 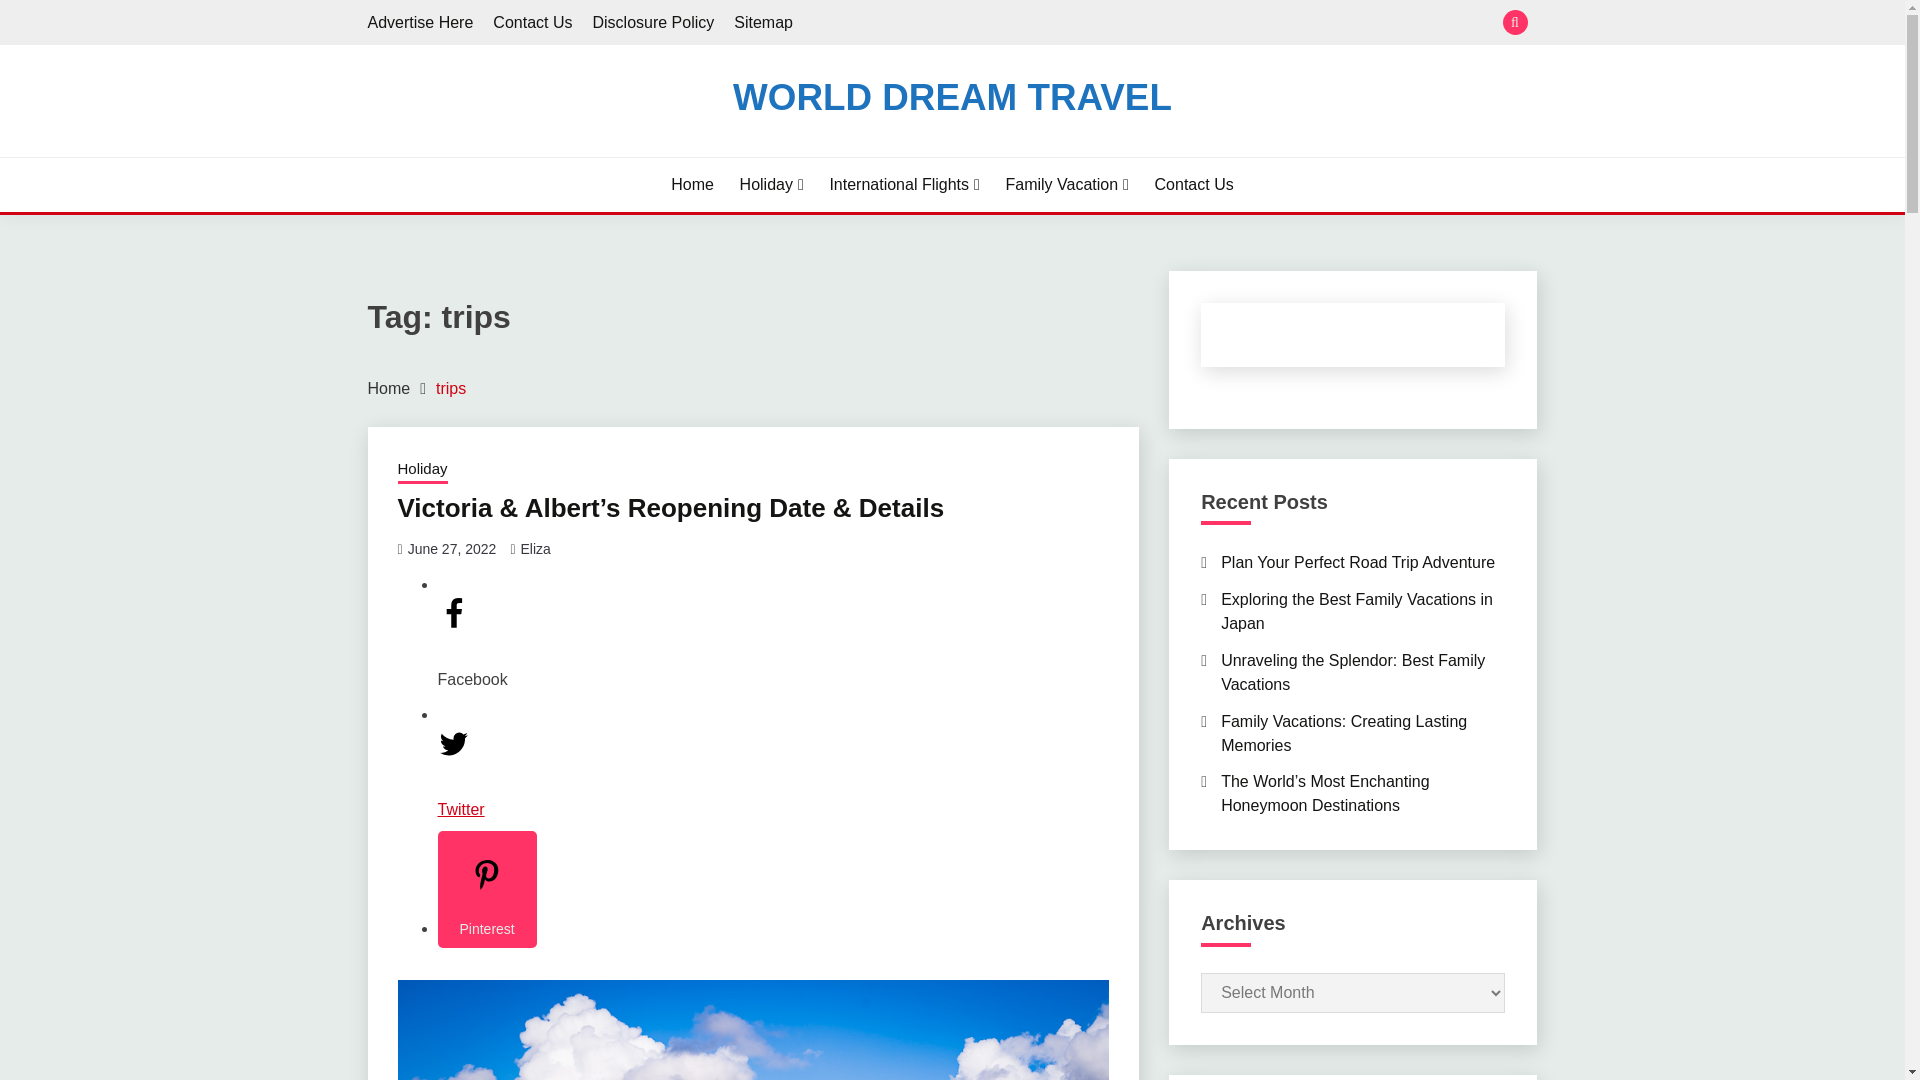 I want to click on Family Vacation, so click(x=1066, y=184).